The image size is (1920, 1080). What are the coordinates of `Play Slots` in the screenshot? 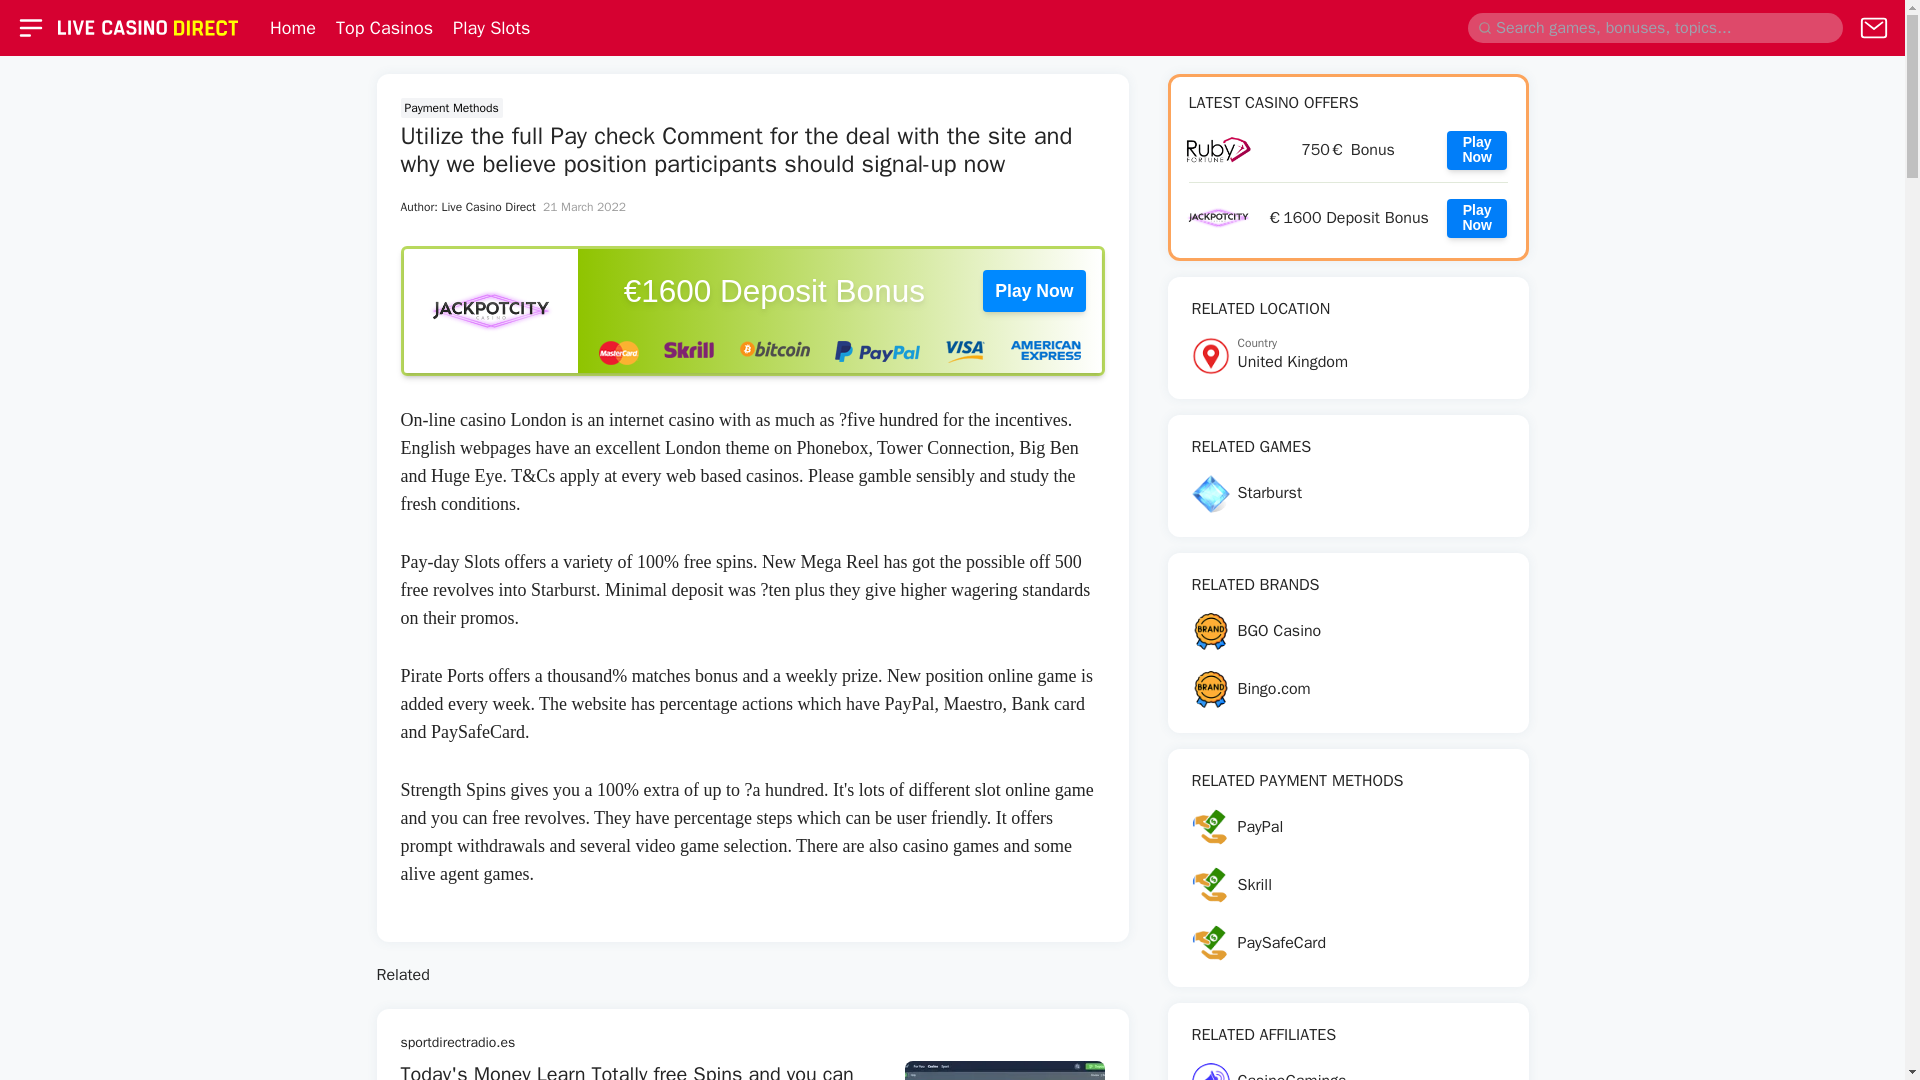 It's located at (491, 310).